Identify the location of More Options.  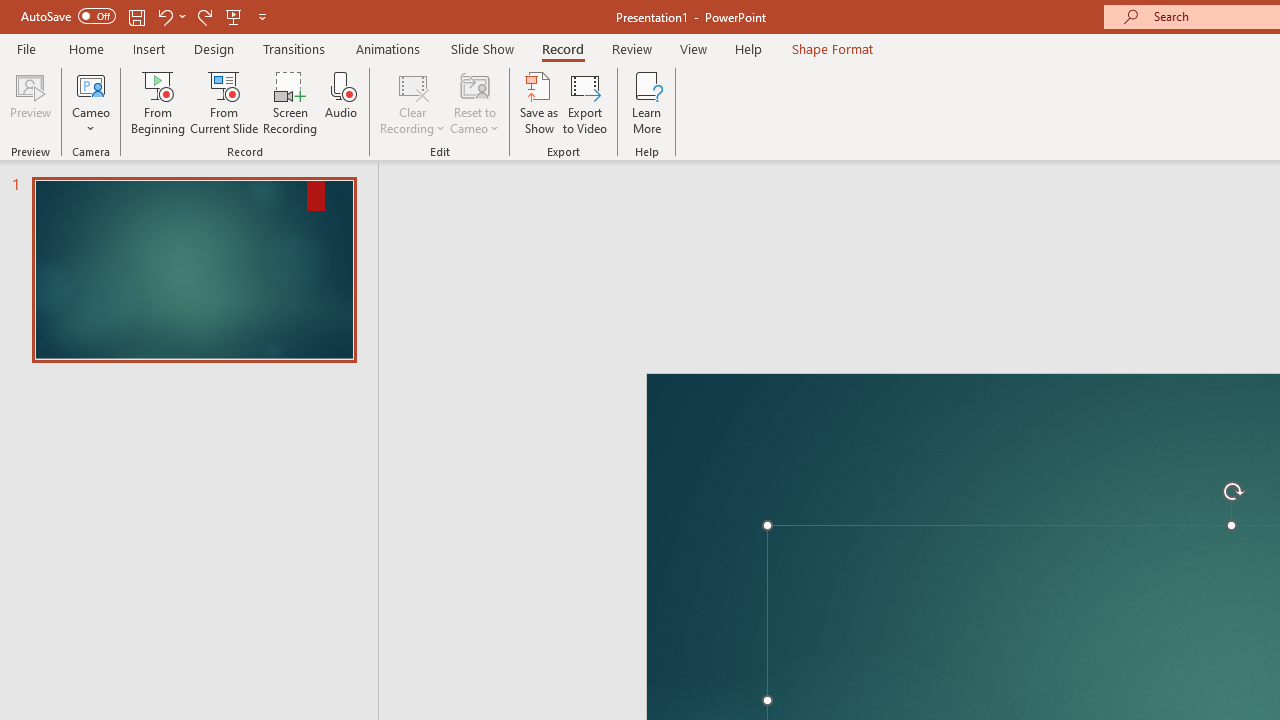
(91, 121).